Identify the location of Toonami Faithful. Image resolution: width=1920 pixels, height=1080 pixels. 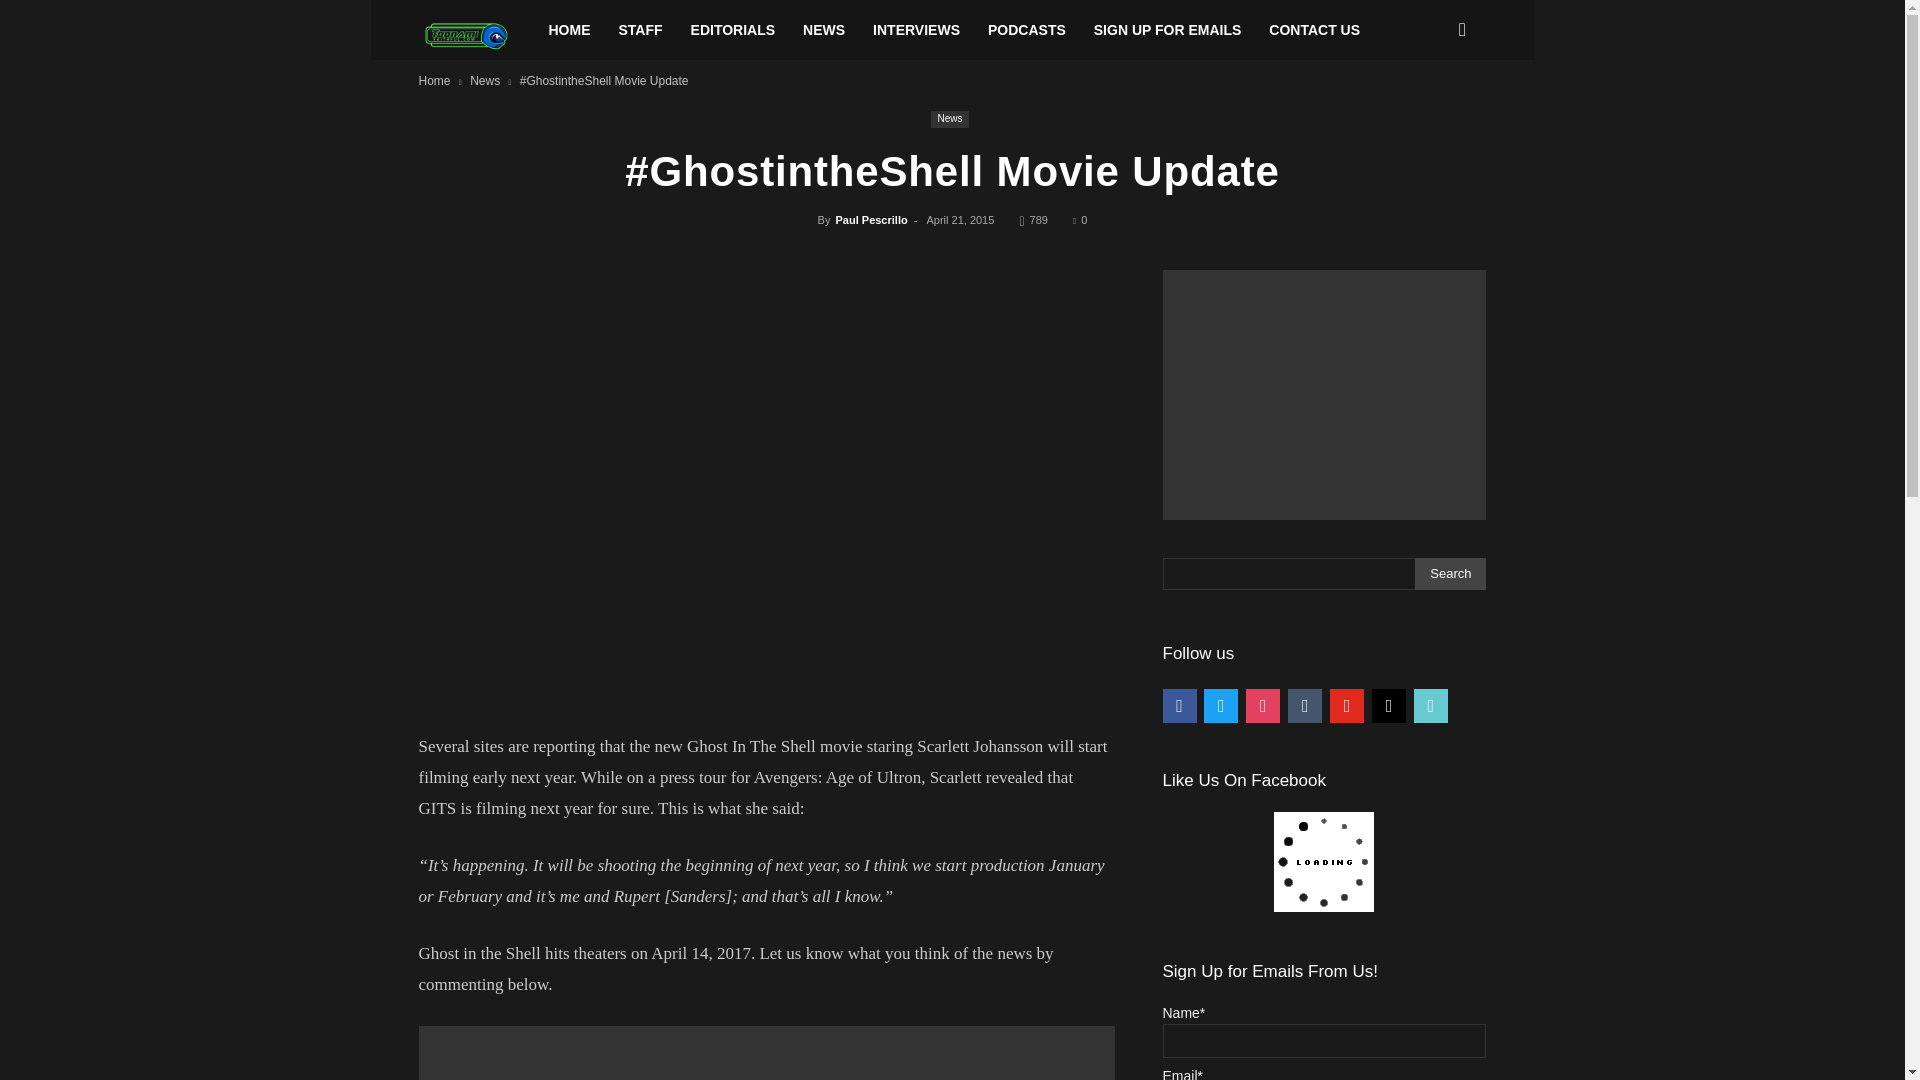
(476, 35).